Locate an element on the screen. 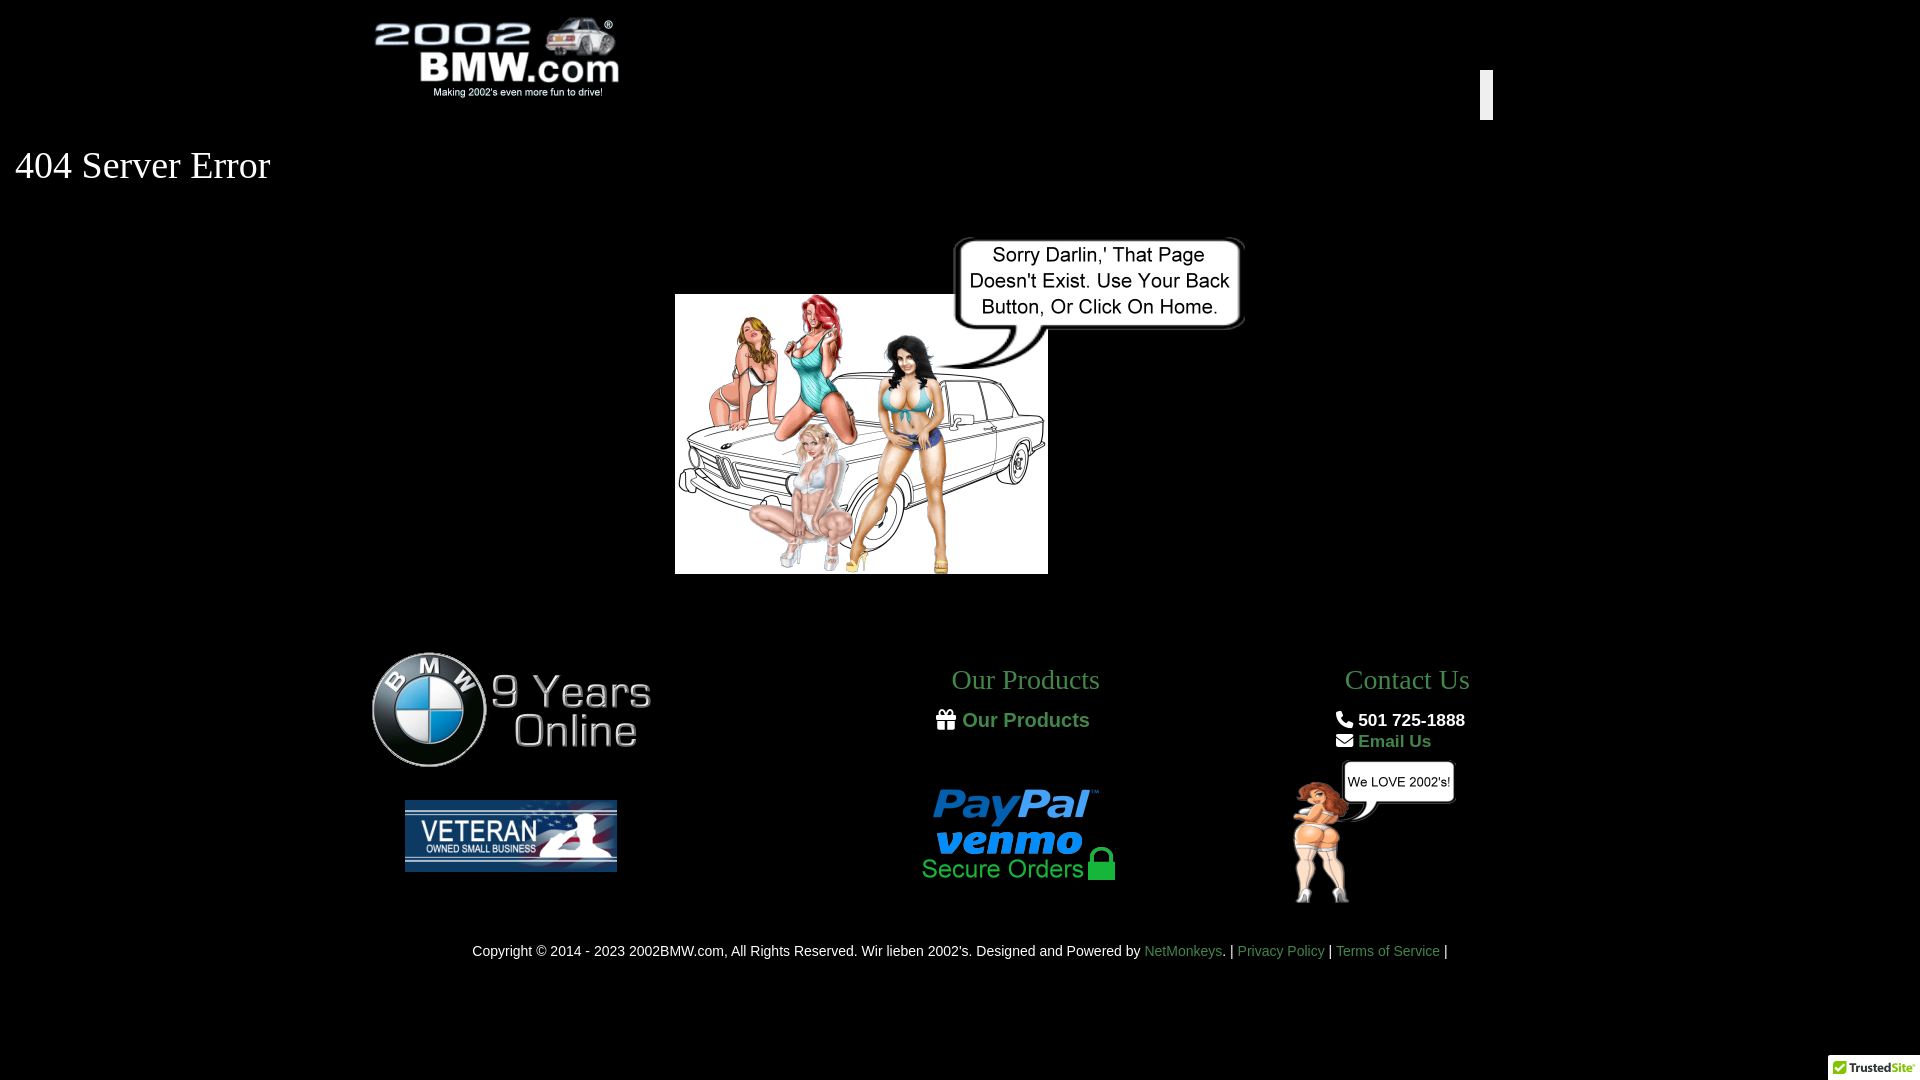  Email Us is located at coordinates (1384, 742).